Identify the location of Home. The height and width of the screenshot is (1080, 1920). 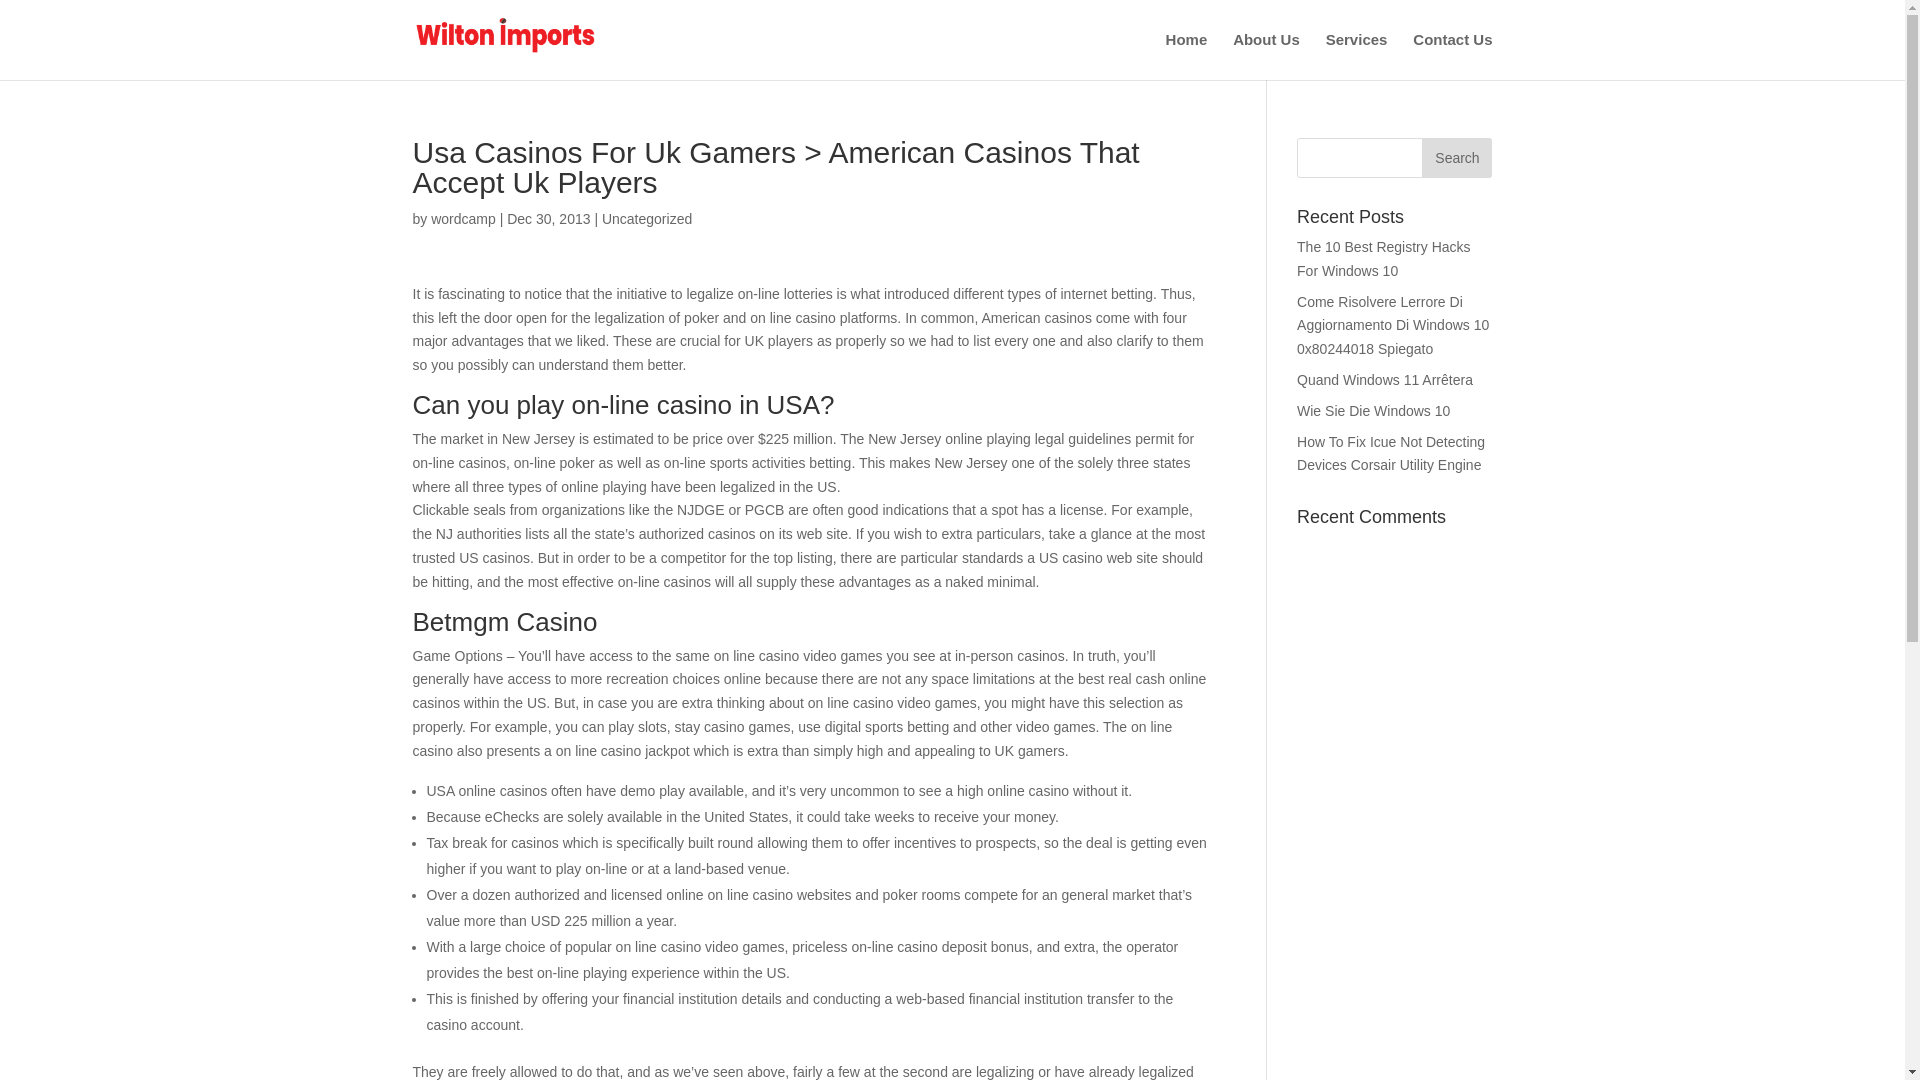
(1186, 56).